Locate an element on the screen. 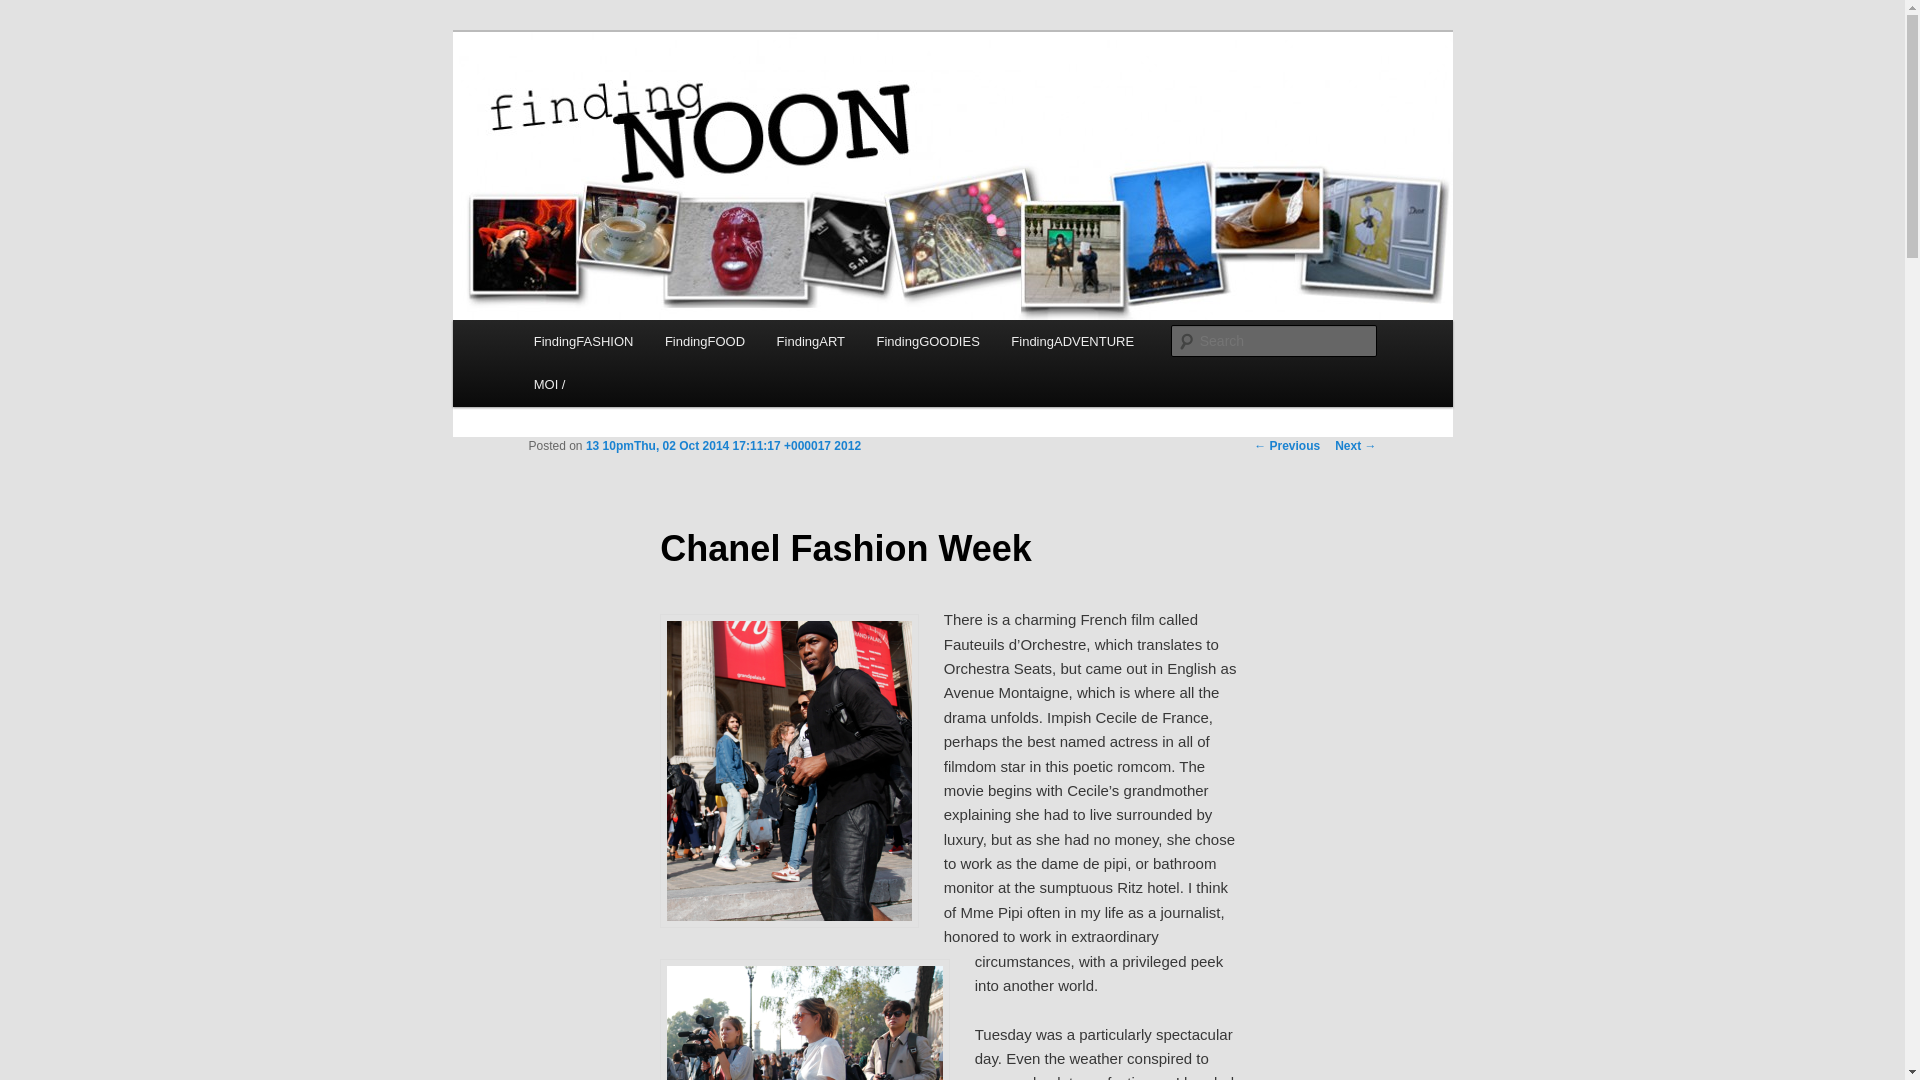 This screenshot has width=1920, height=1080. Search is located at coordinates (32, 11).